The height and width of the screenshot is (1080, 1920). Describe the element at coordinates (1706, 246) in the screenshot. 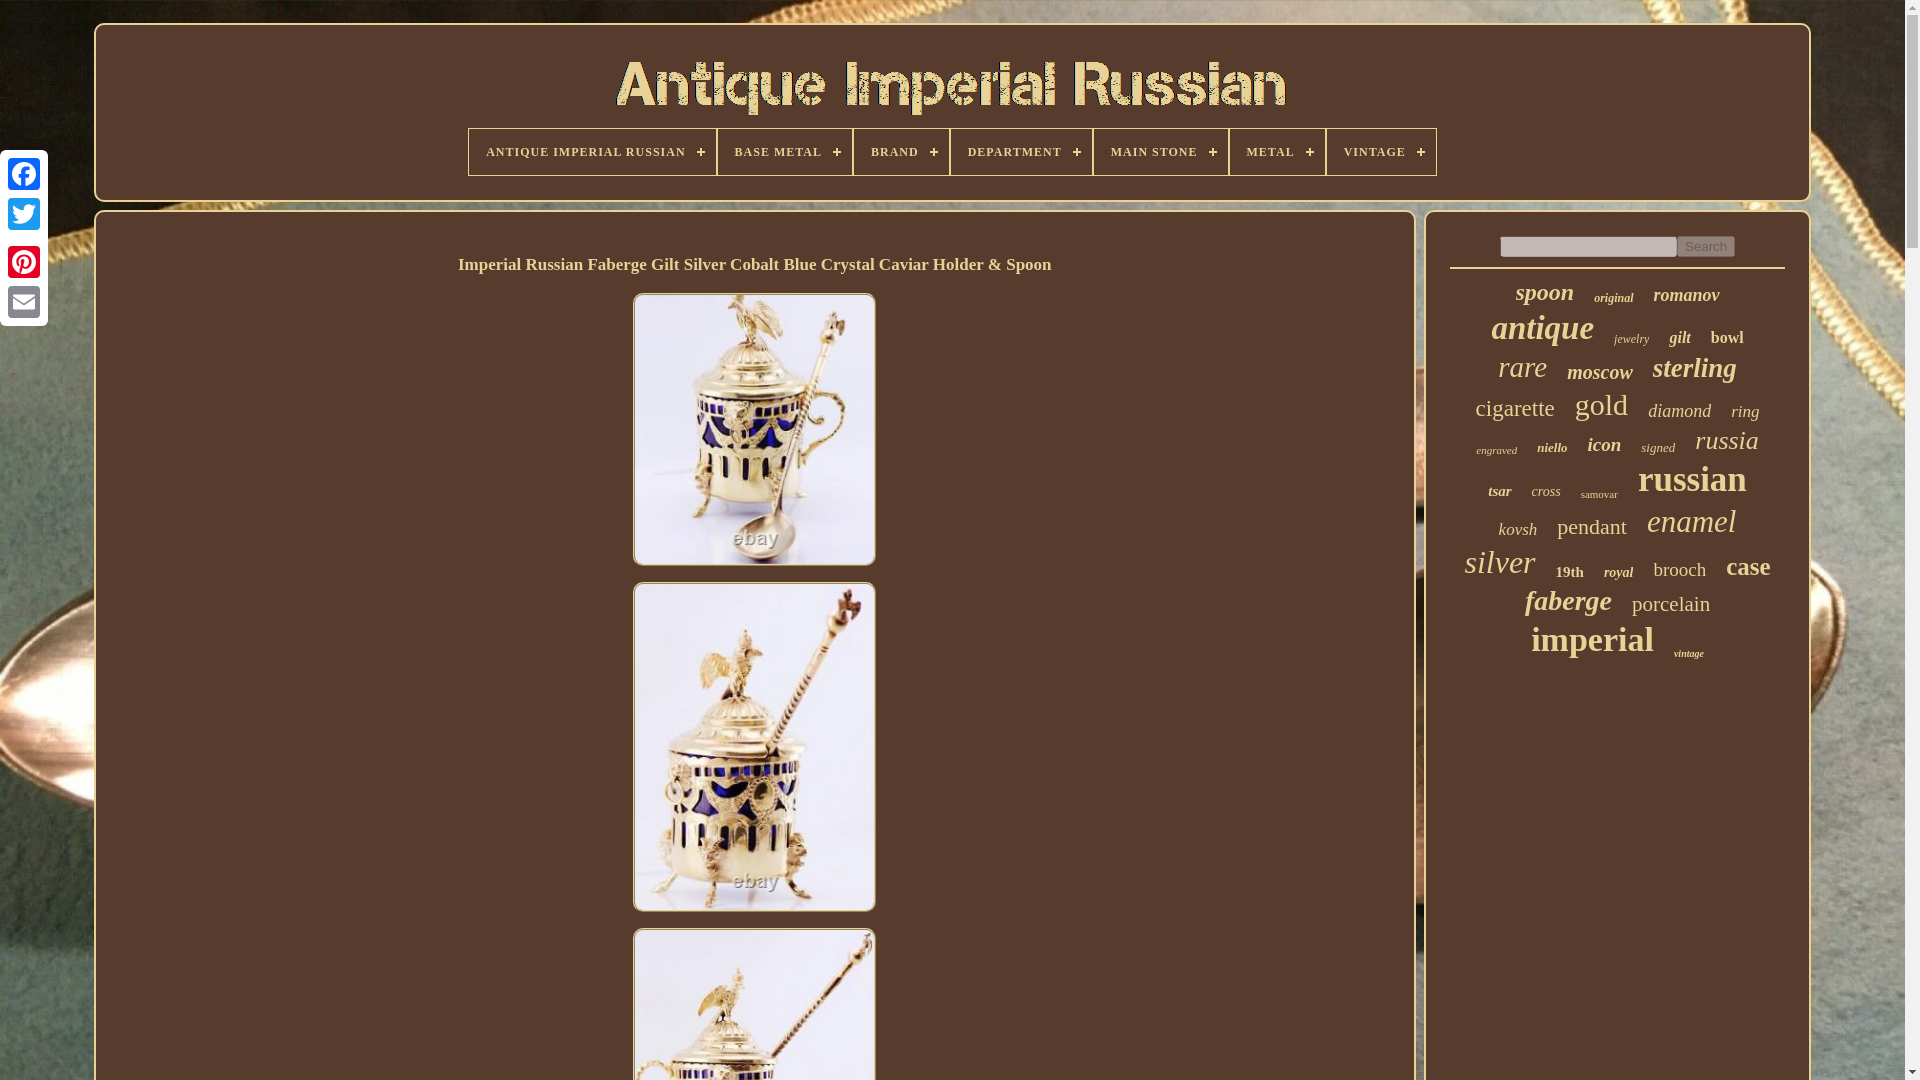

I see `Search` at that location.